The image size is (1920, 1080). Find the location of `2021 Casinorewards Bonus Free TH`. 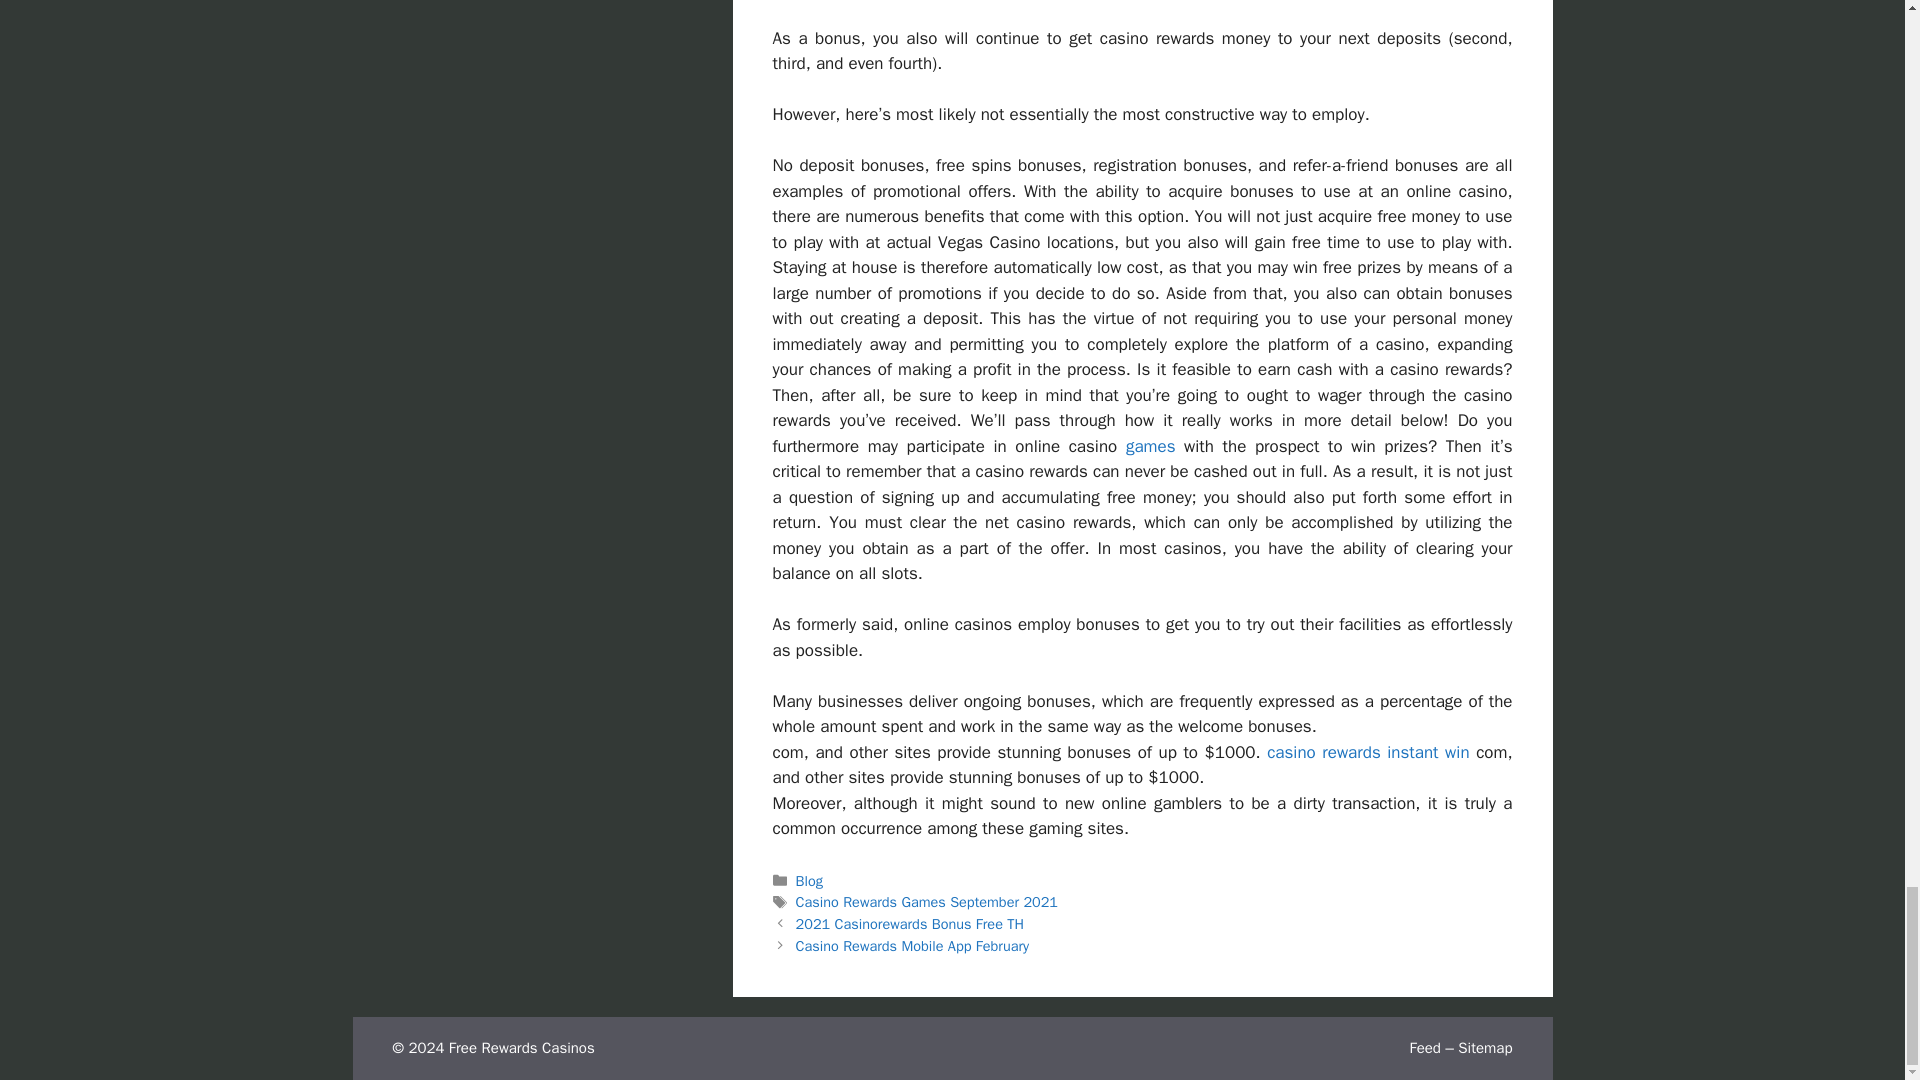

2021 Casinorewards Bonus Free TH is located at coordinates (910, 924).